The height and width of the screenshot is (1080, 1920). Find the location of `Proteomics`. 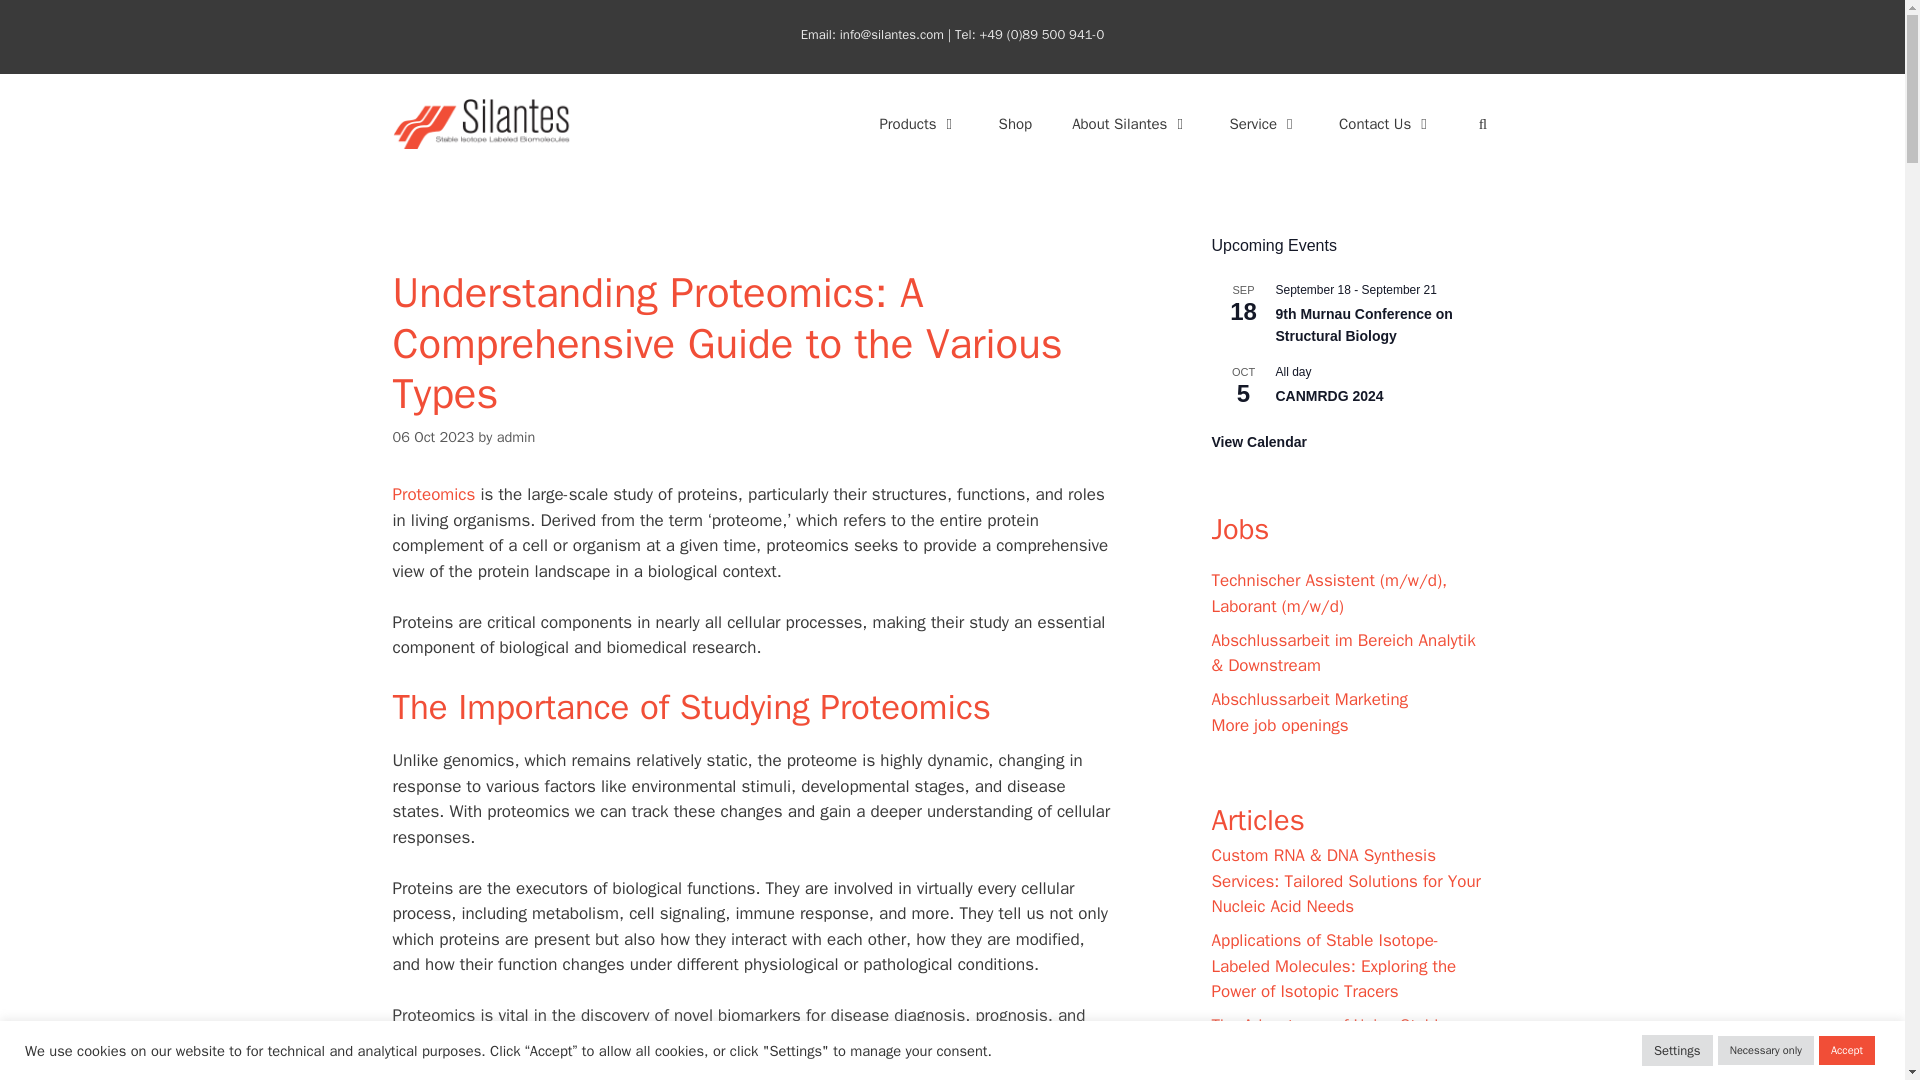

Proteomics is located at coordinates (432, 494).